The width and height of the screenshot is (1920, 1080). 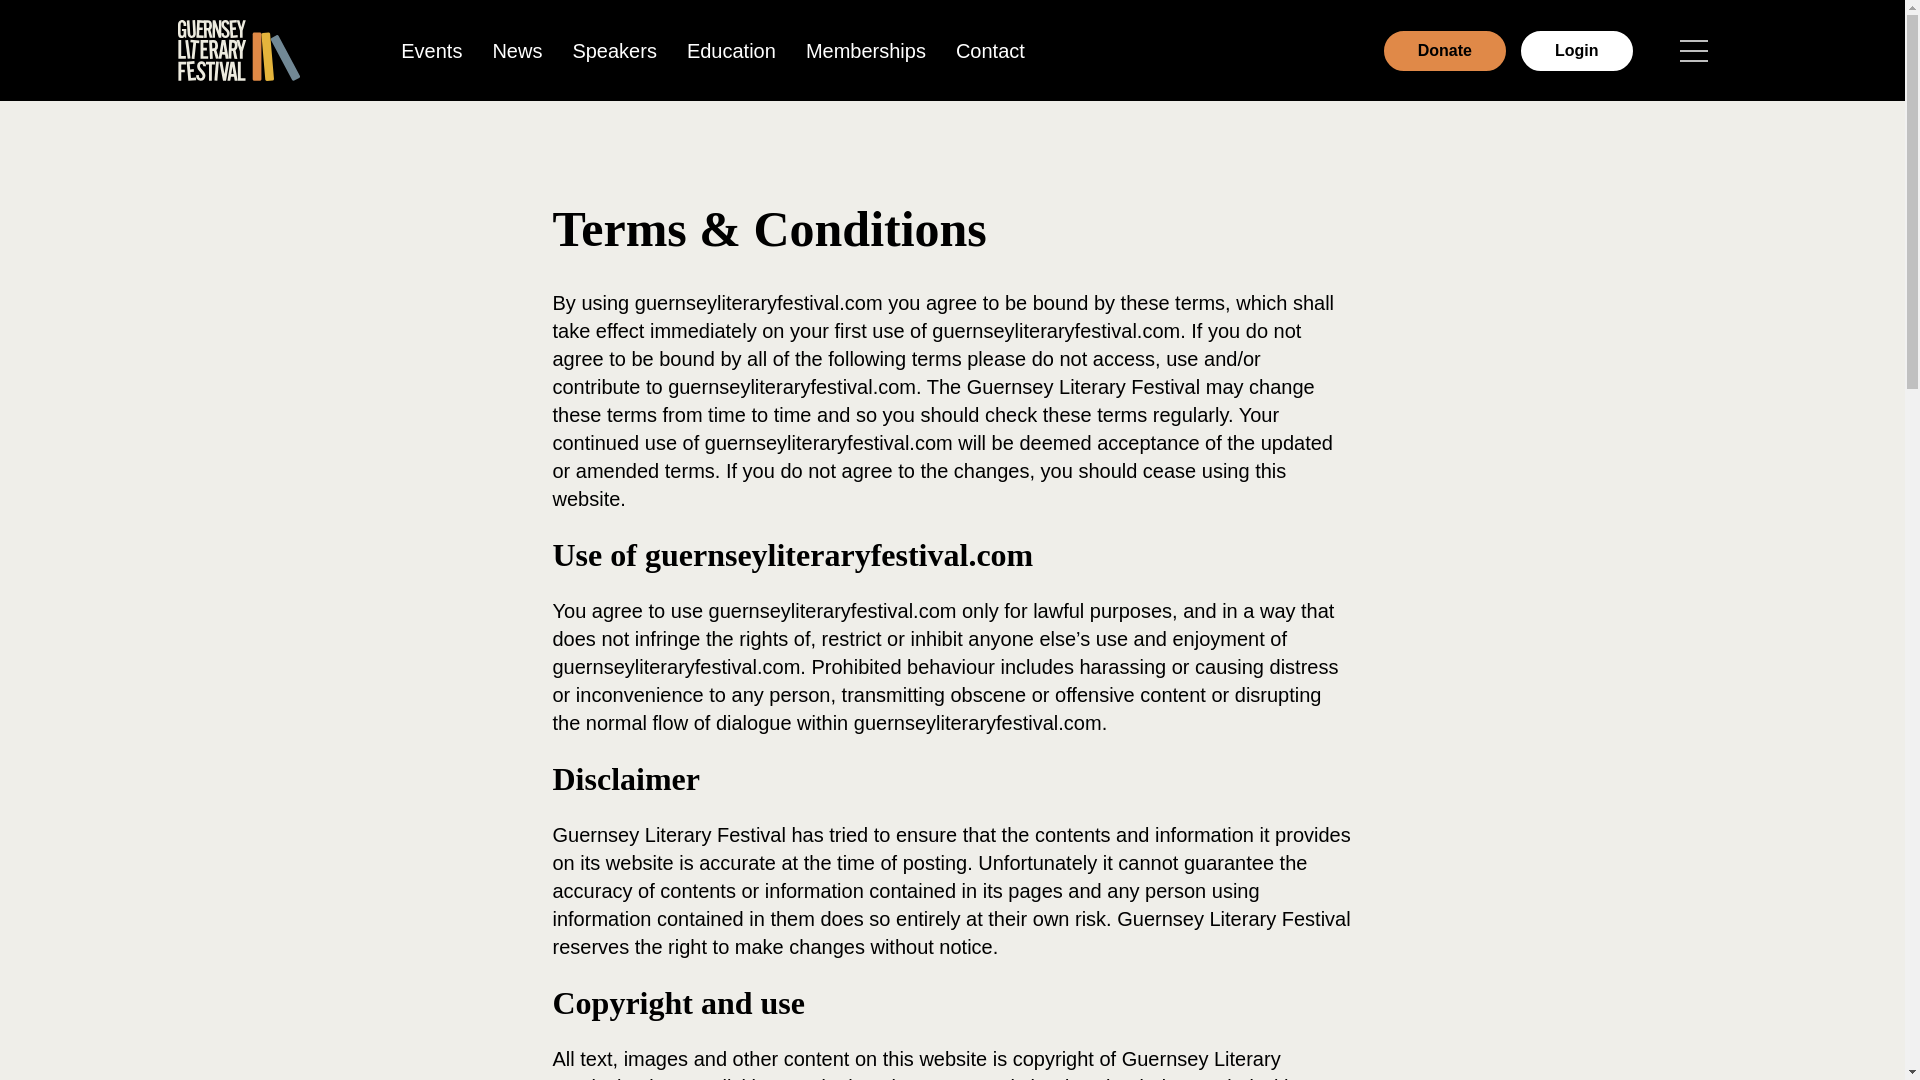 What do you see at coordinates (430, 49) in the screenshot?
I see `Events` at bounding box center [430, 49].